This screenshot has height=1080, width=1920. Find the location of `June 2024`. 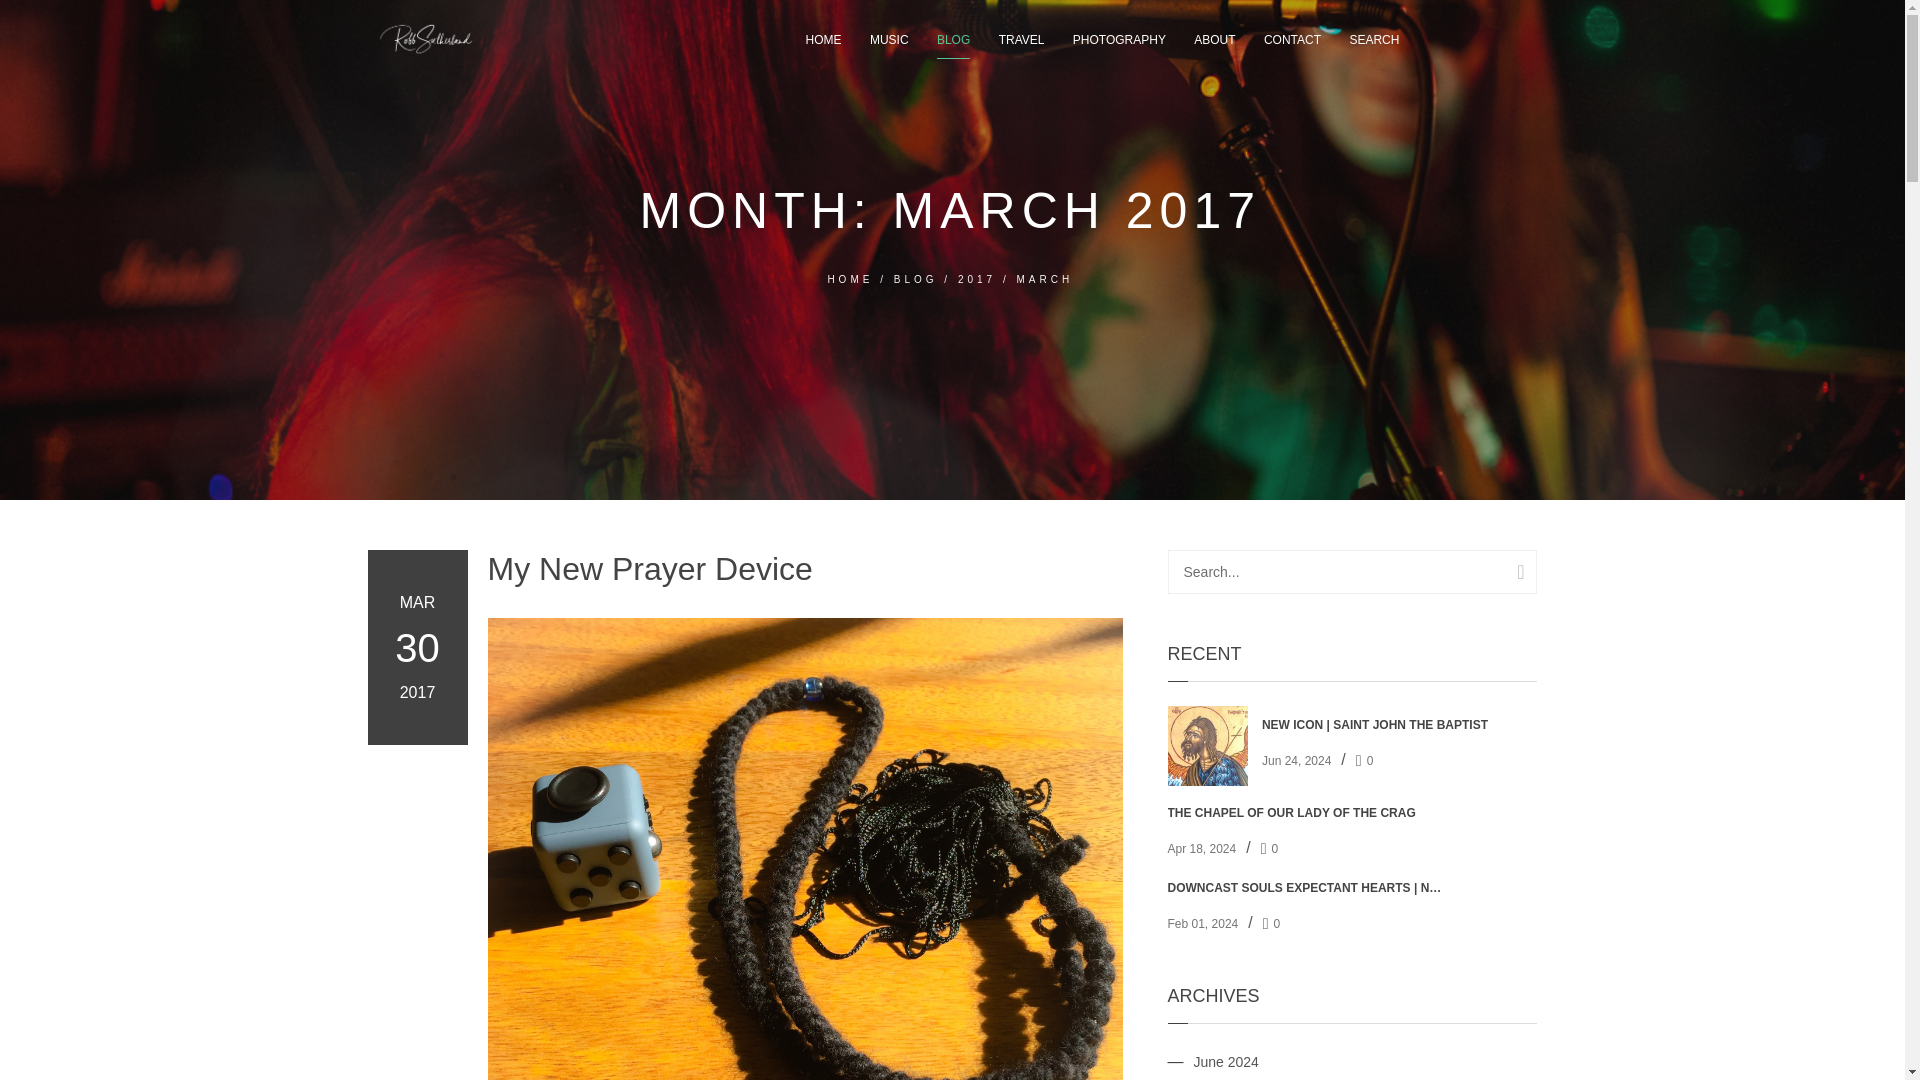

June 2024 is located at coordinates (1226, 1062).